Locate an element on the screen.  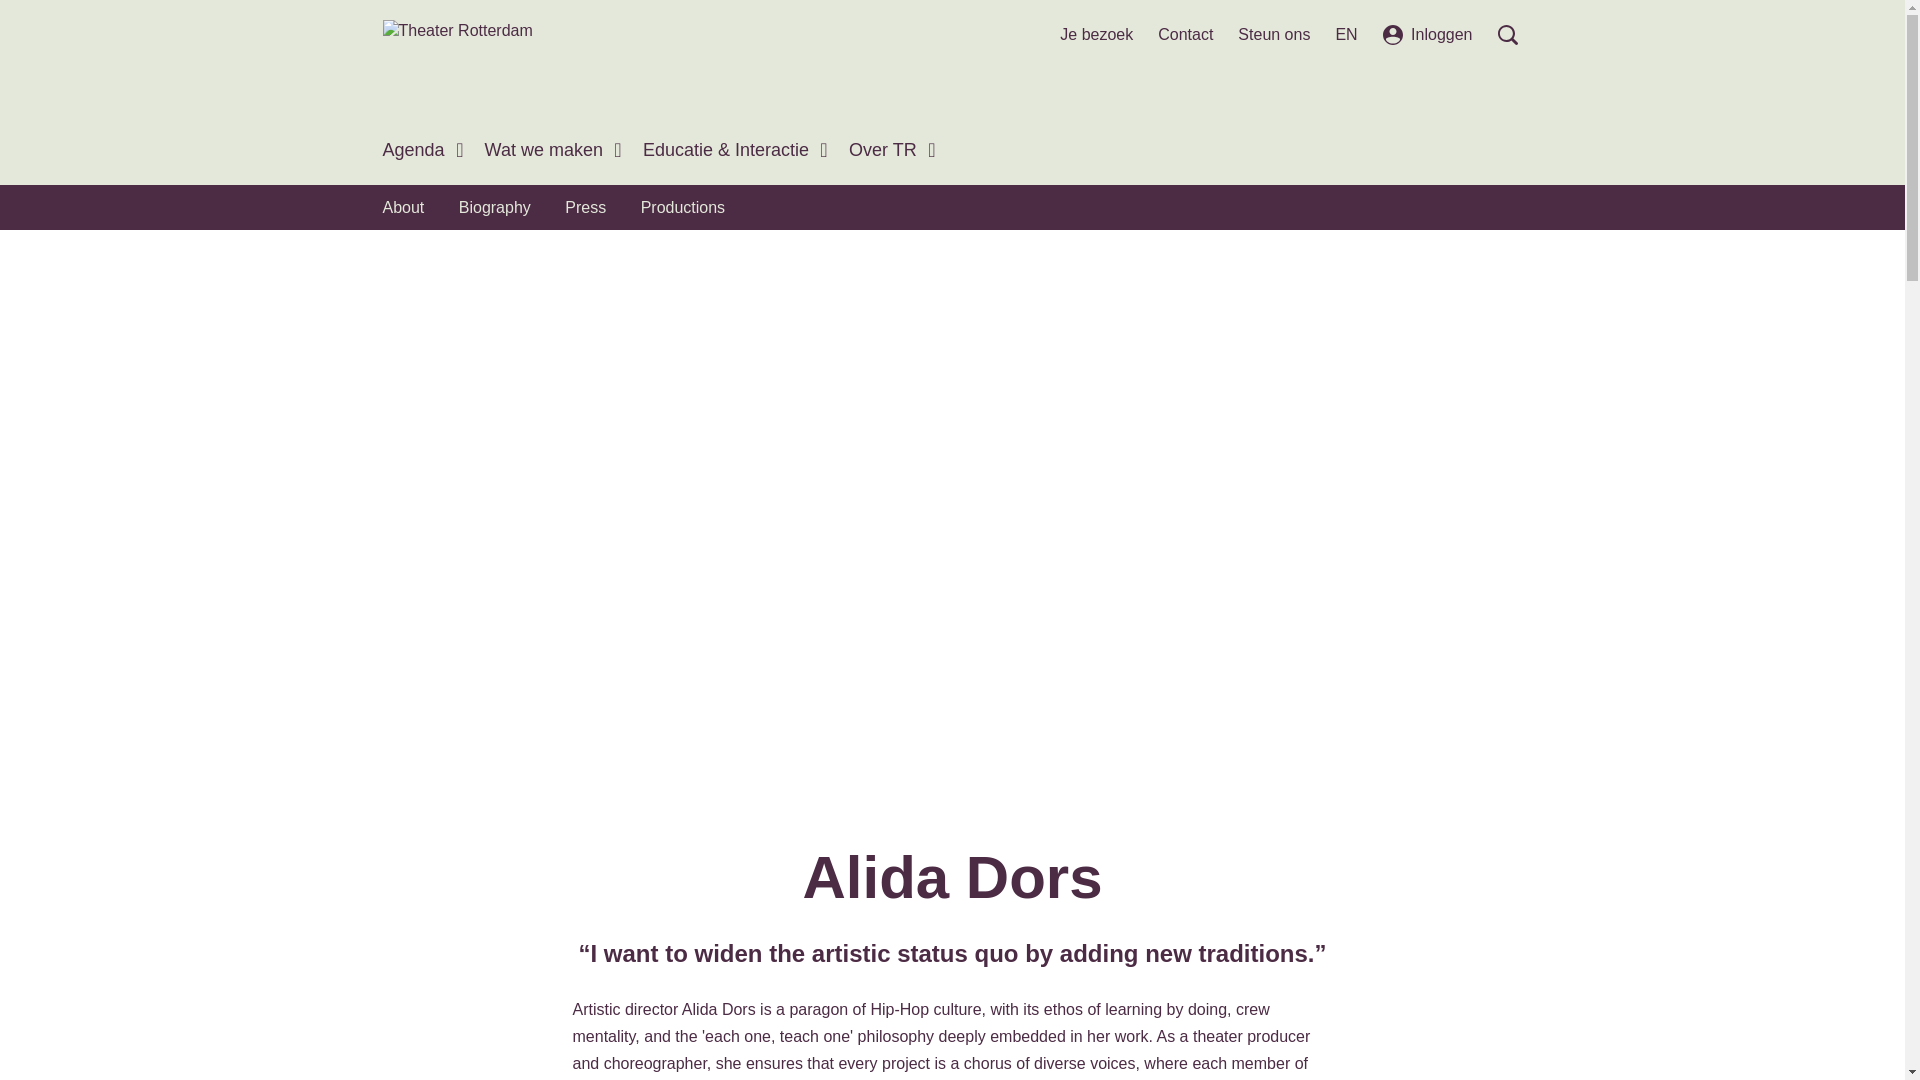
Contact is located at coordinates (1185, 34).